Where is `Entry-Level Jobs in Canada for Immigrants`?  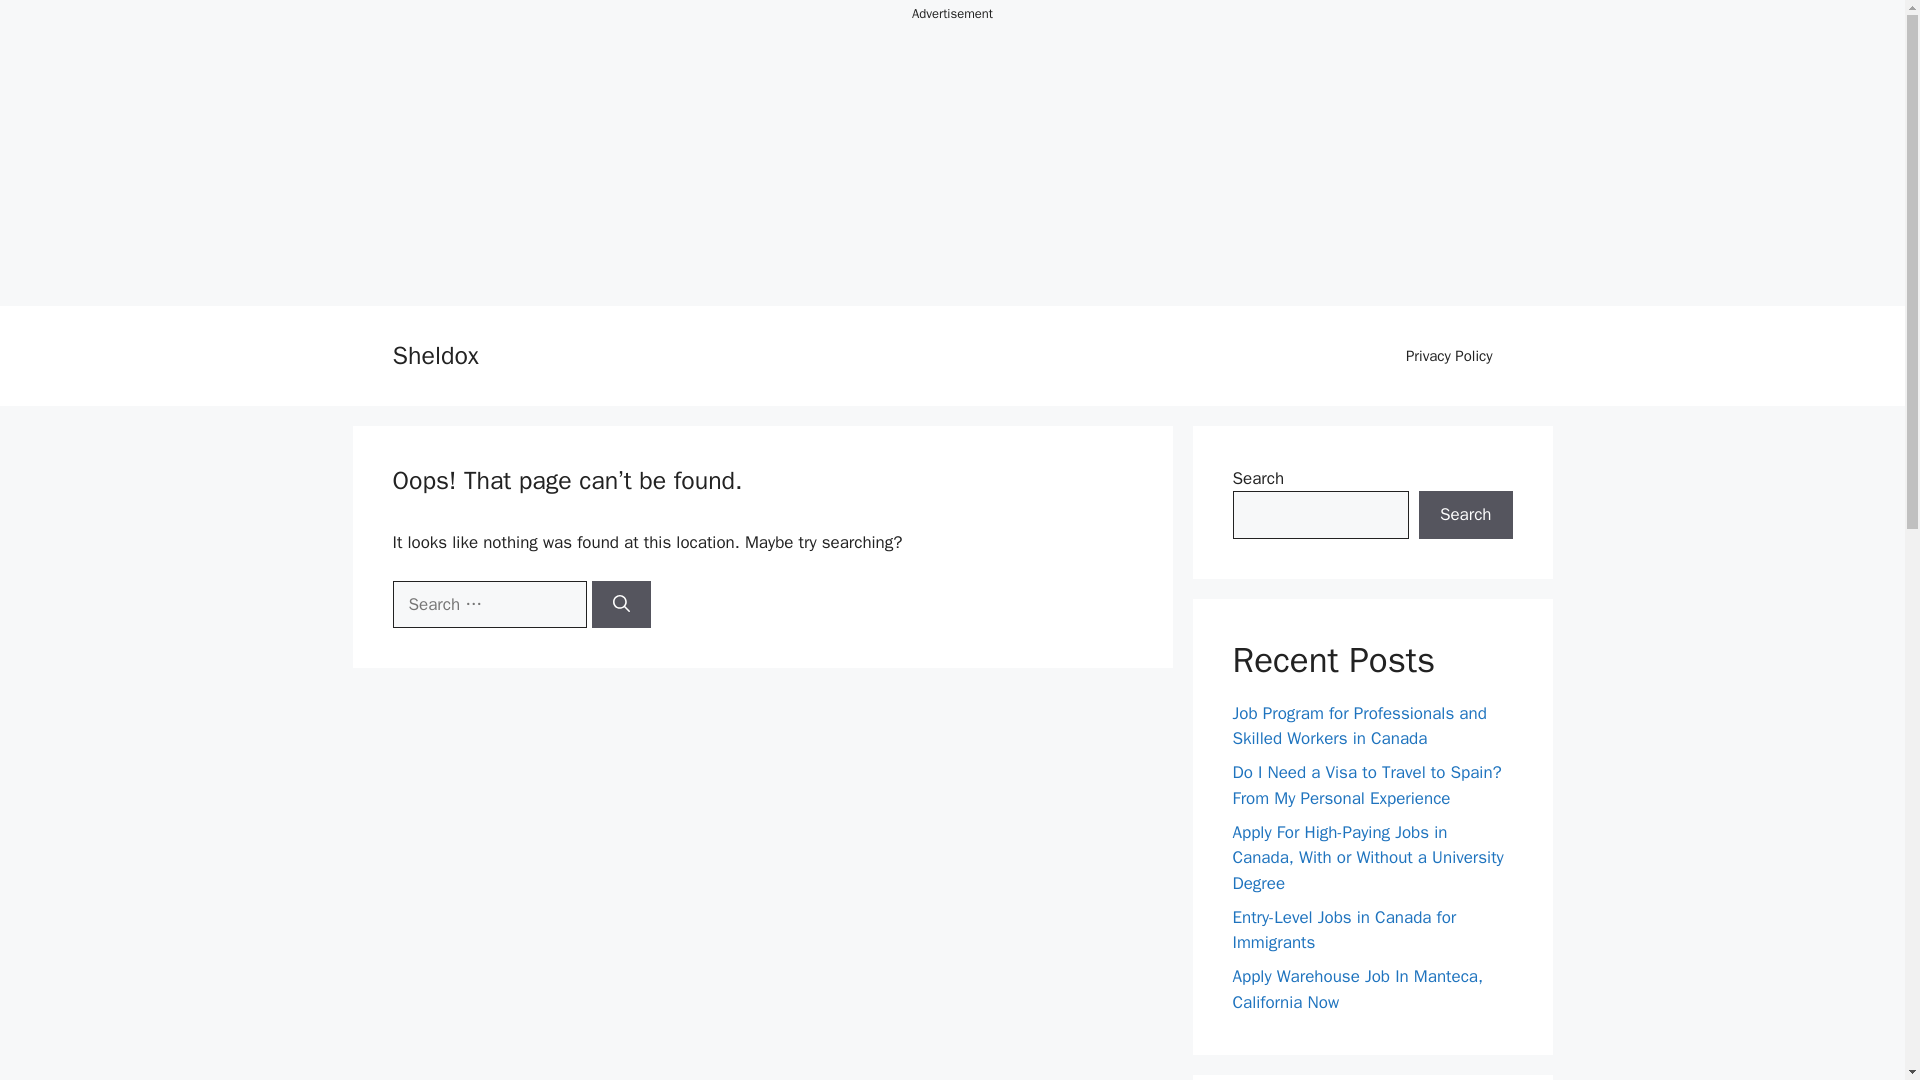
Entry-Level Jobs in Canada for Immigrants is located at coordinates (1344, 929).